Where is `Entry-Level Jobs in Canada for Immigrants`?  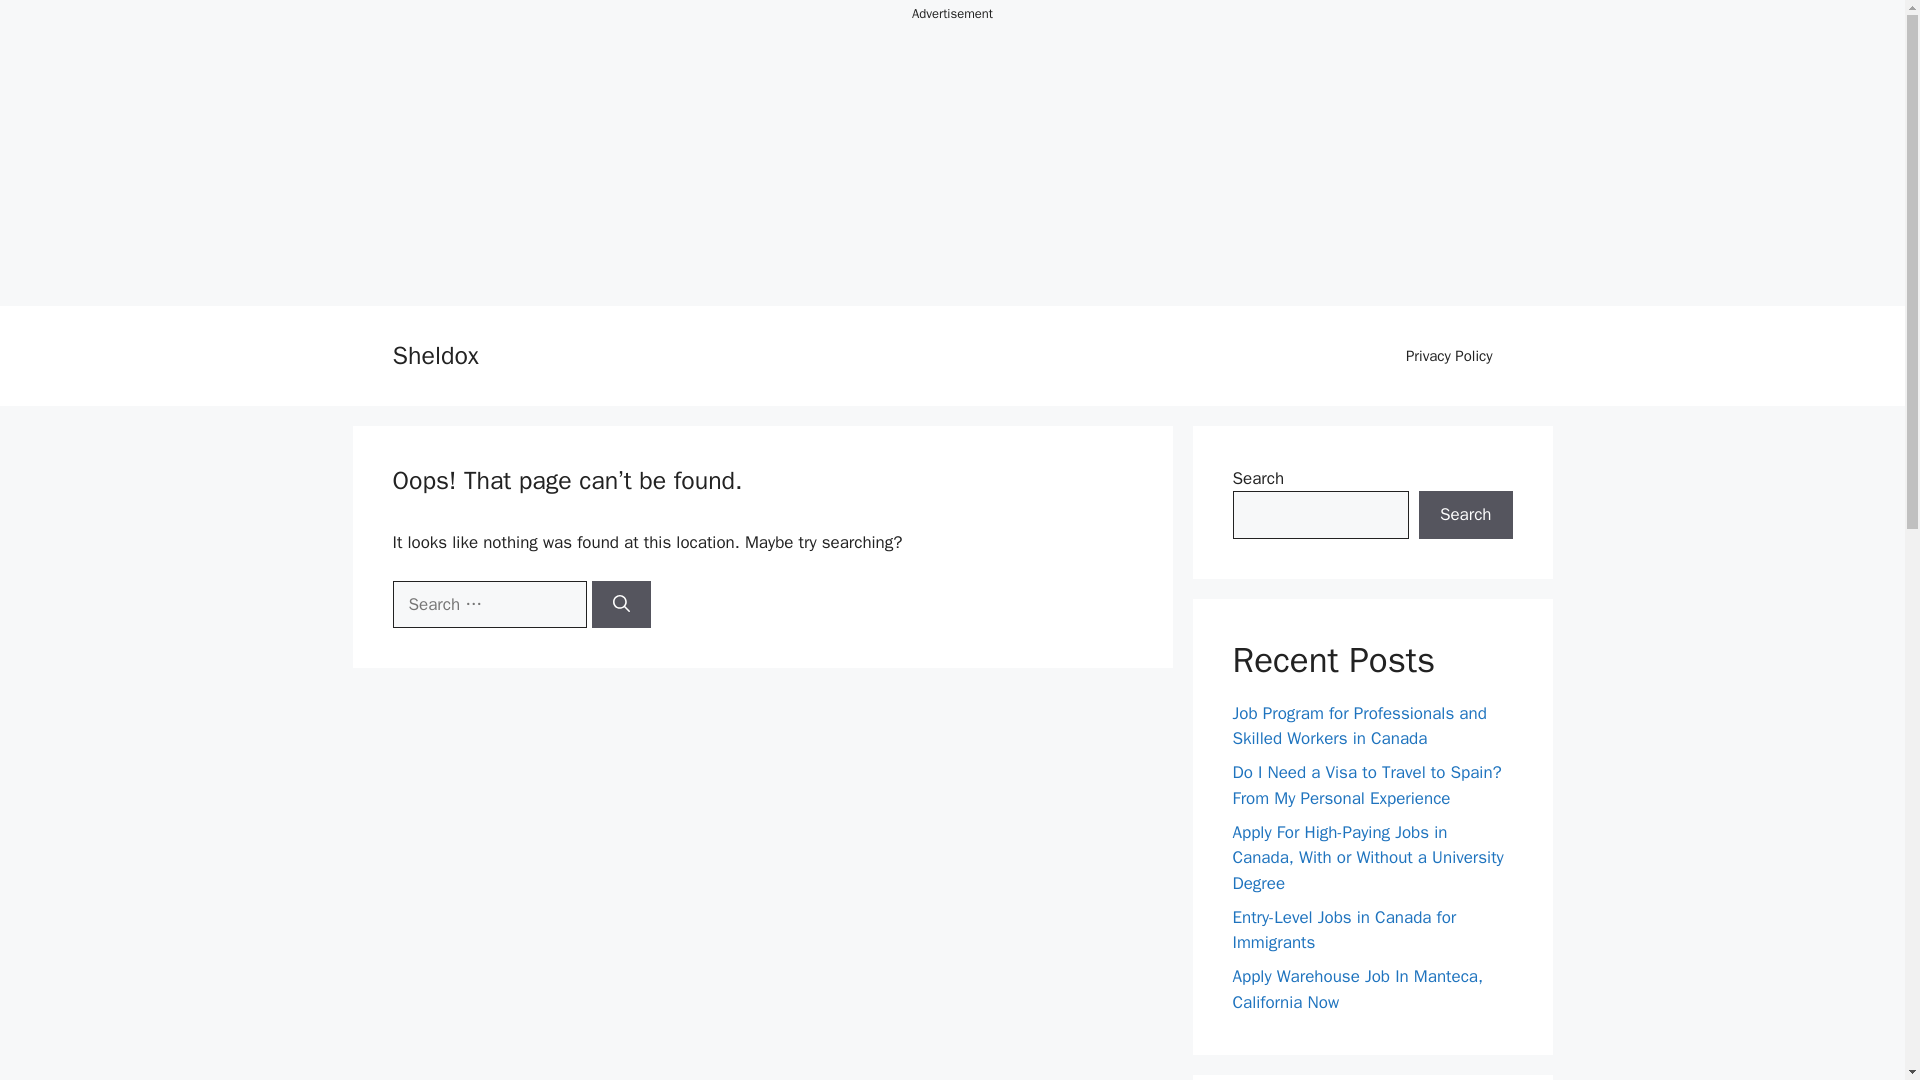
Entry-Level Jobs in Canada for Immigrants is located at coordinates (1344, 929).